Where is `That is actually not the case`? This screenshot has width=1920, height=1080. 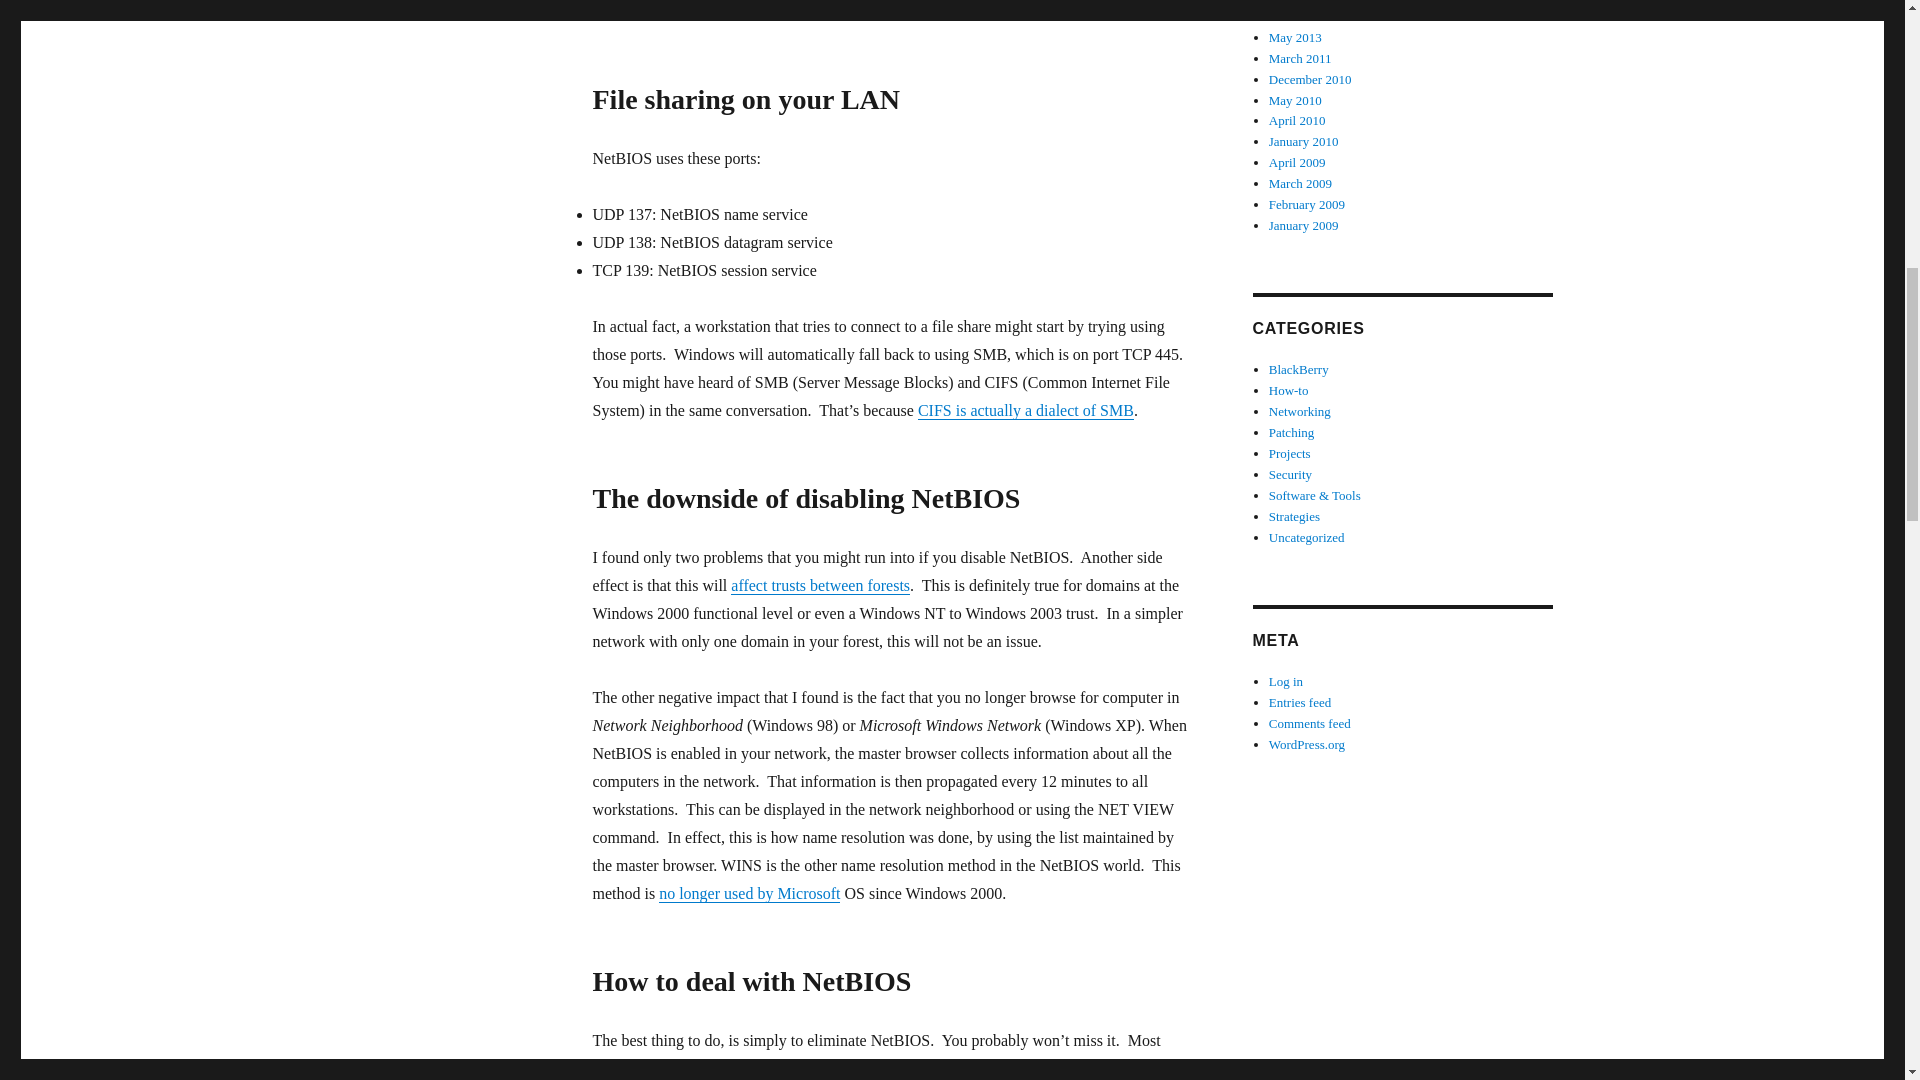
That is actually not the case is located at coordinates (864, 10).